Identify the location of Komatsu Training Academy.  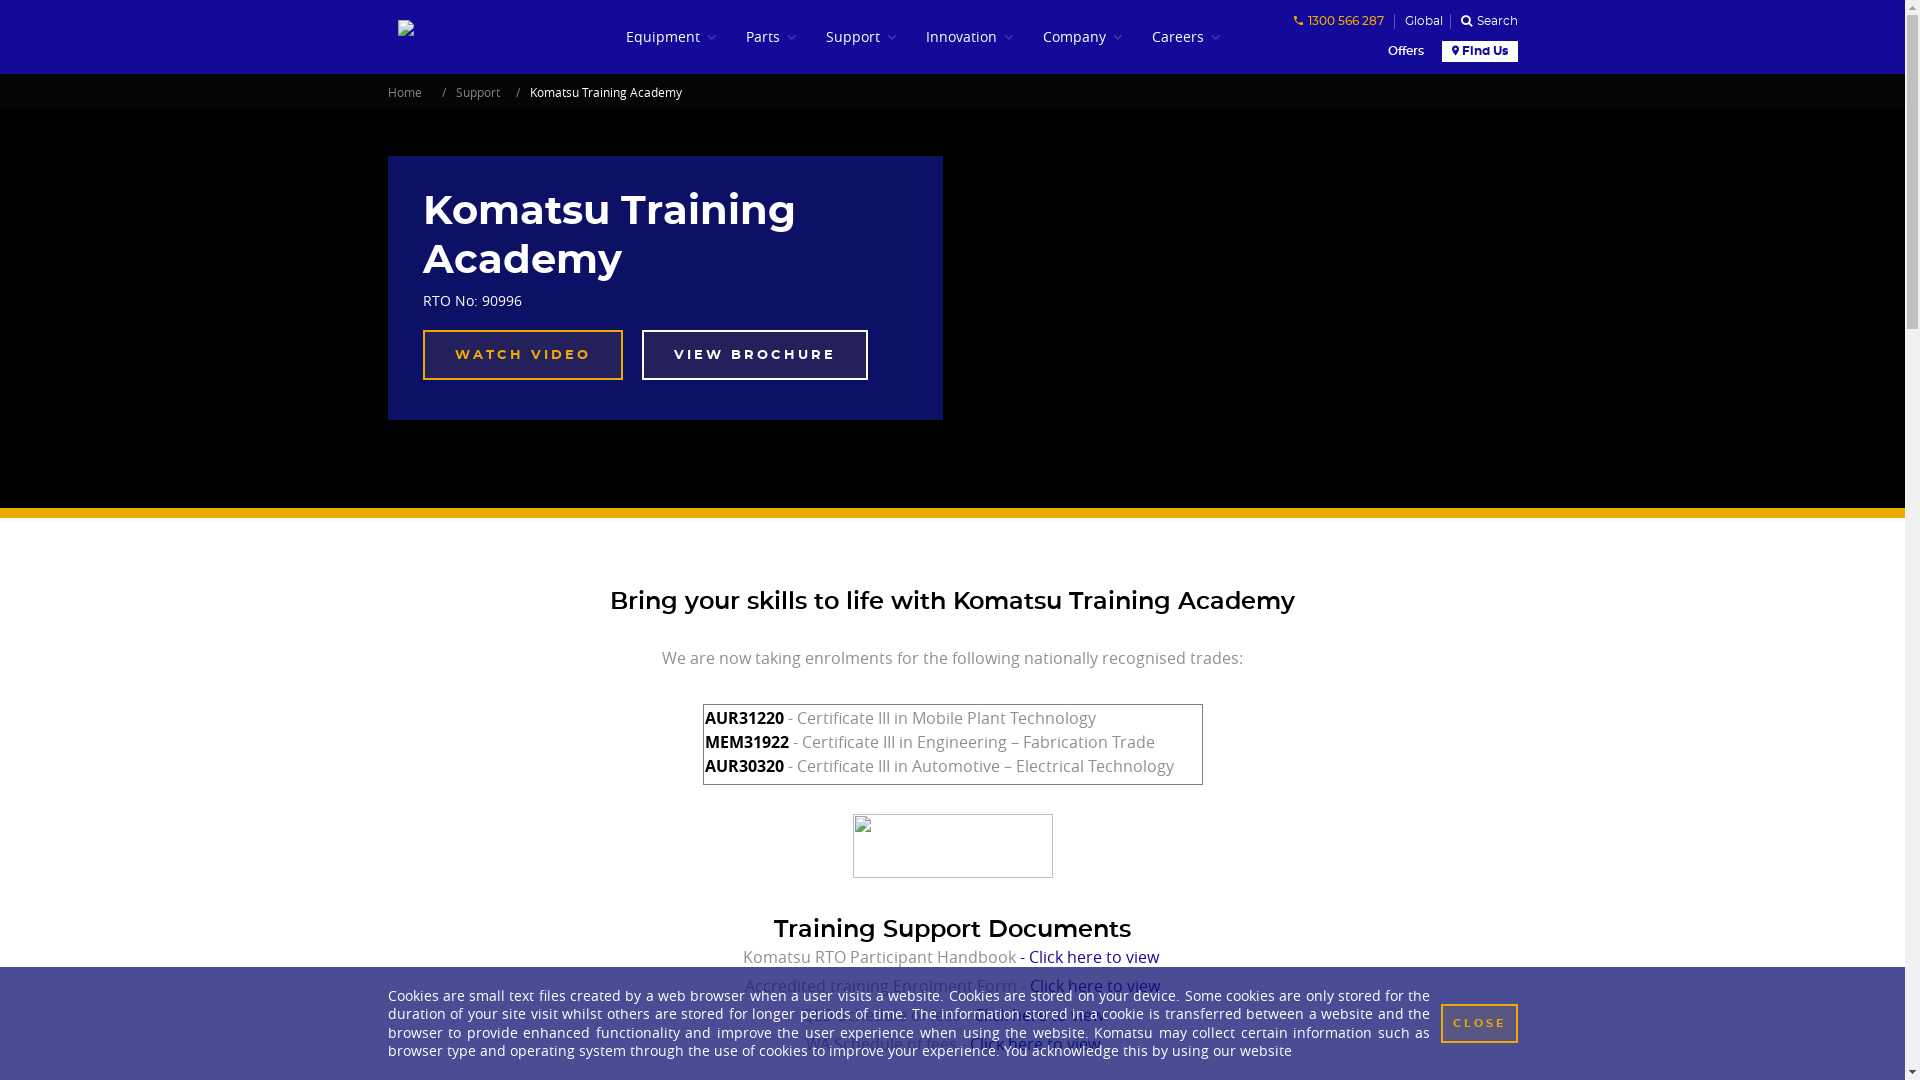
(606, 92).